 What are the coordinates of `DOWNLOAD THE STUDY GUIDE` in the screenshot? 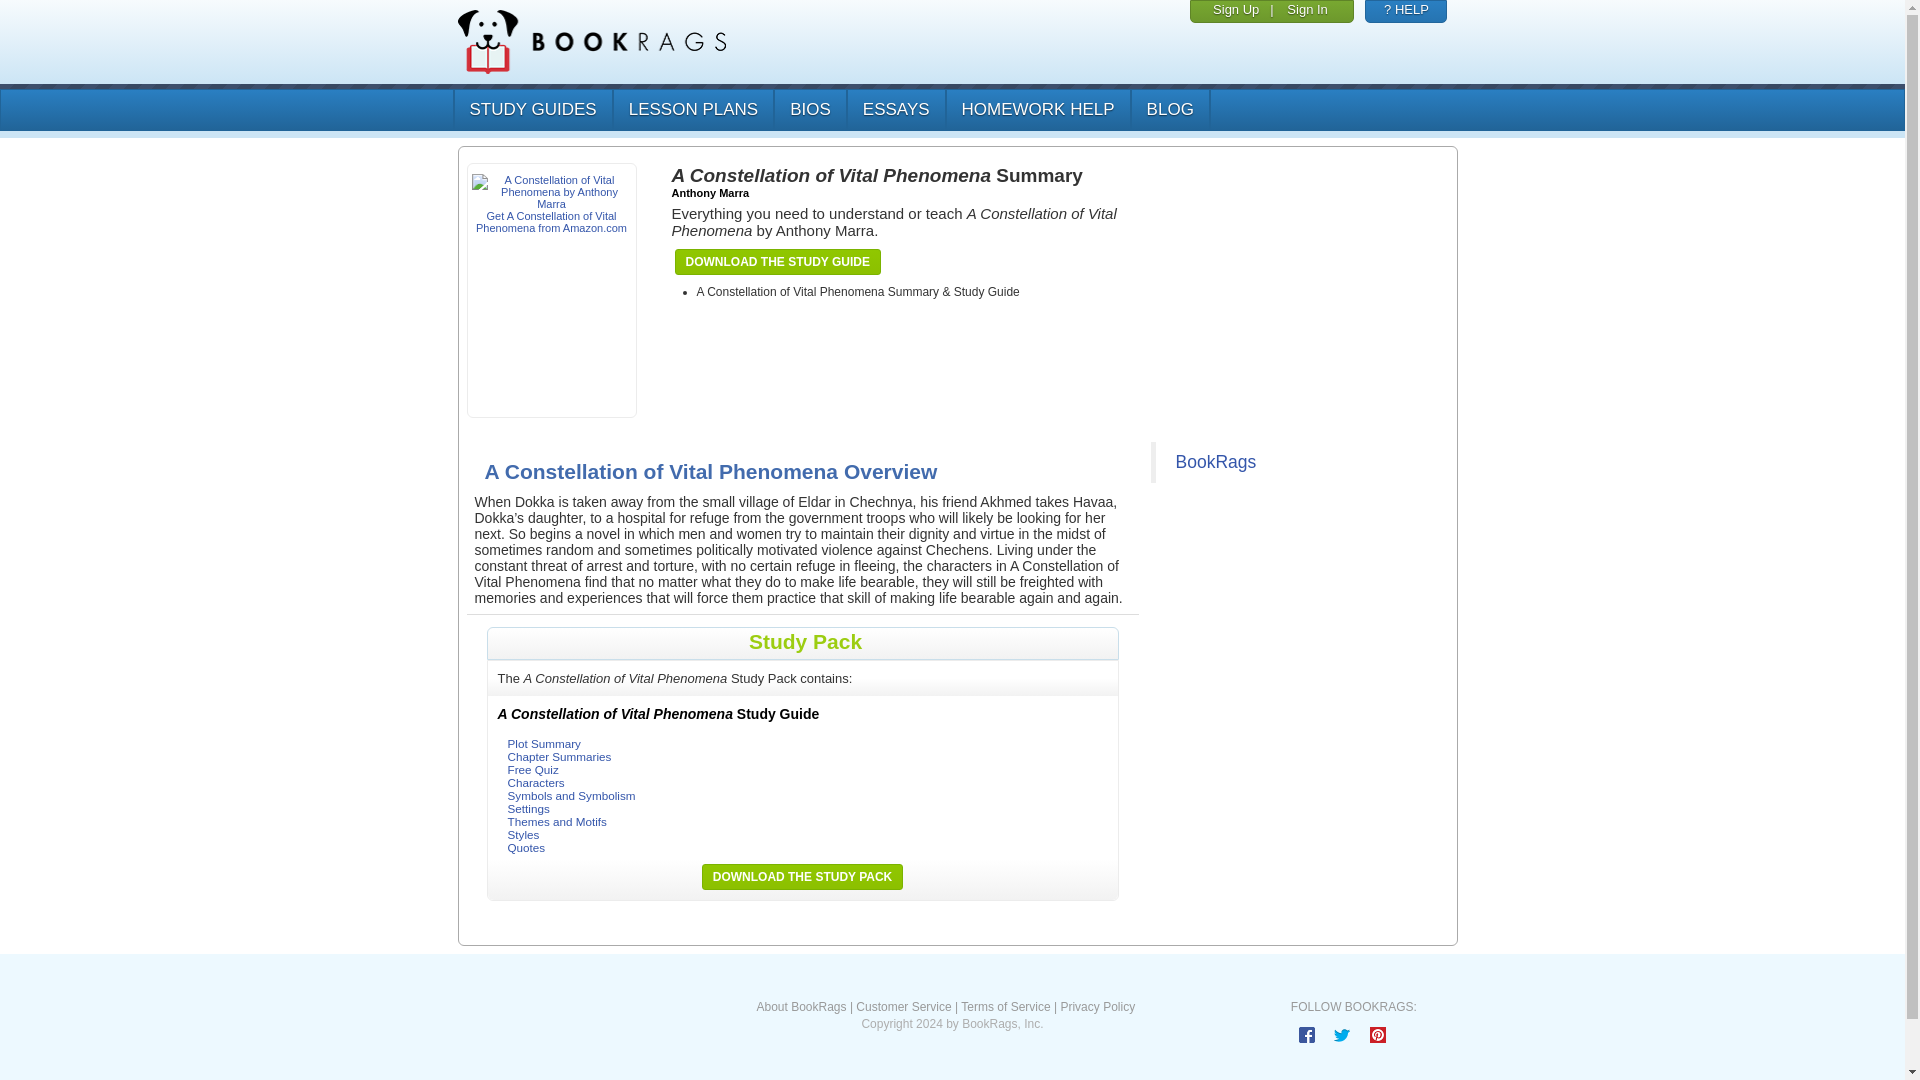 It's located at (777, 262).